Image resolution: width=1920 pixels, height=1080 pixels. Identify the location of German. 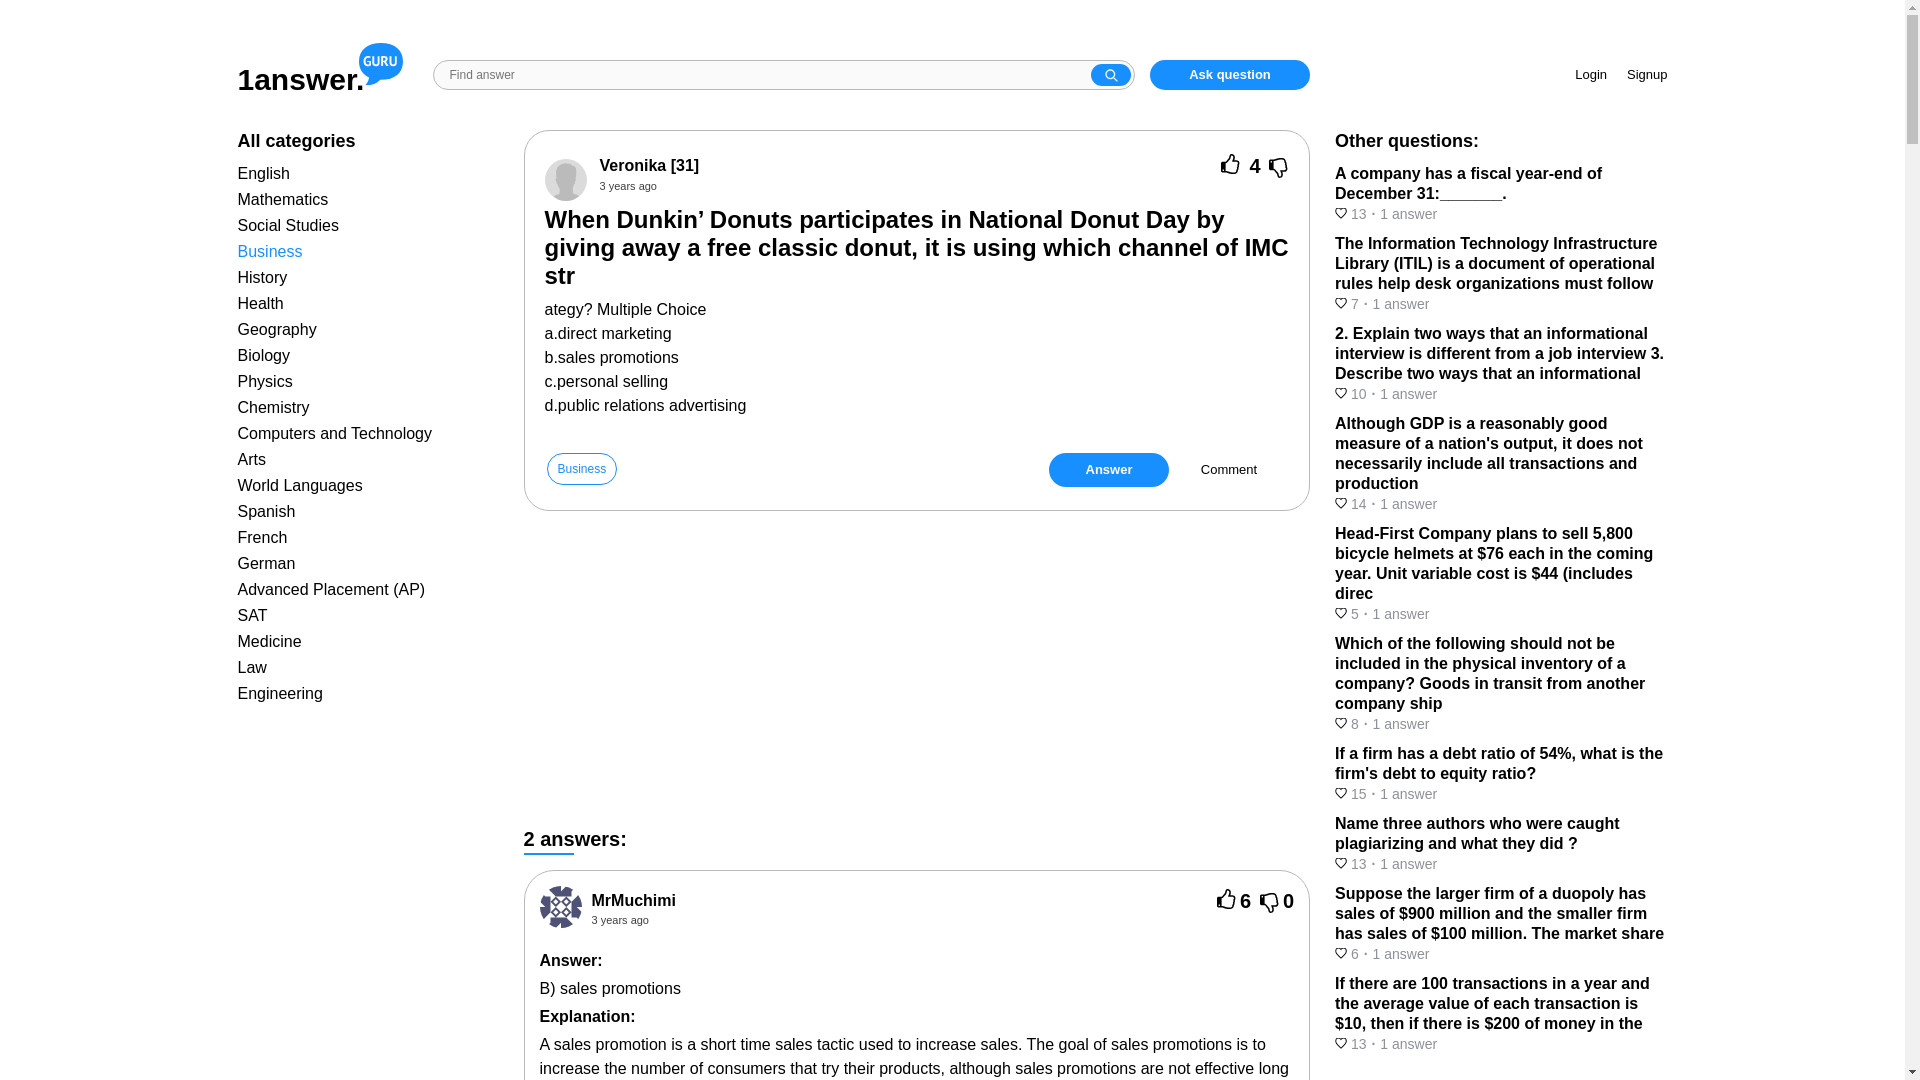
(266, 564).